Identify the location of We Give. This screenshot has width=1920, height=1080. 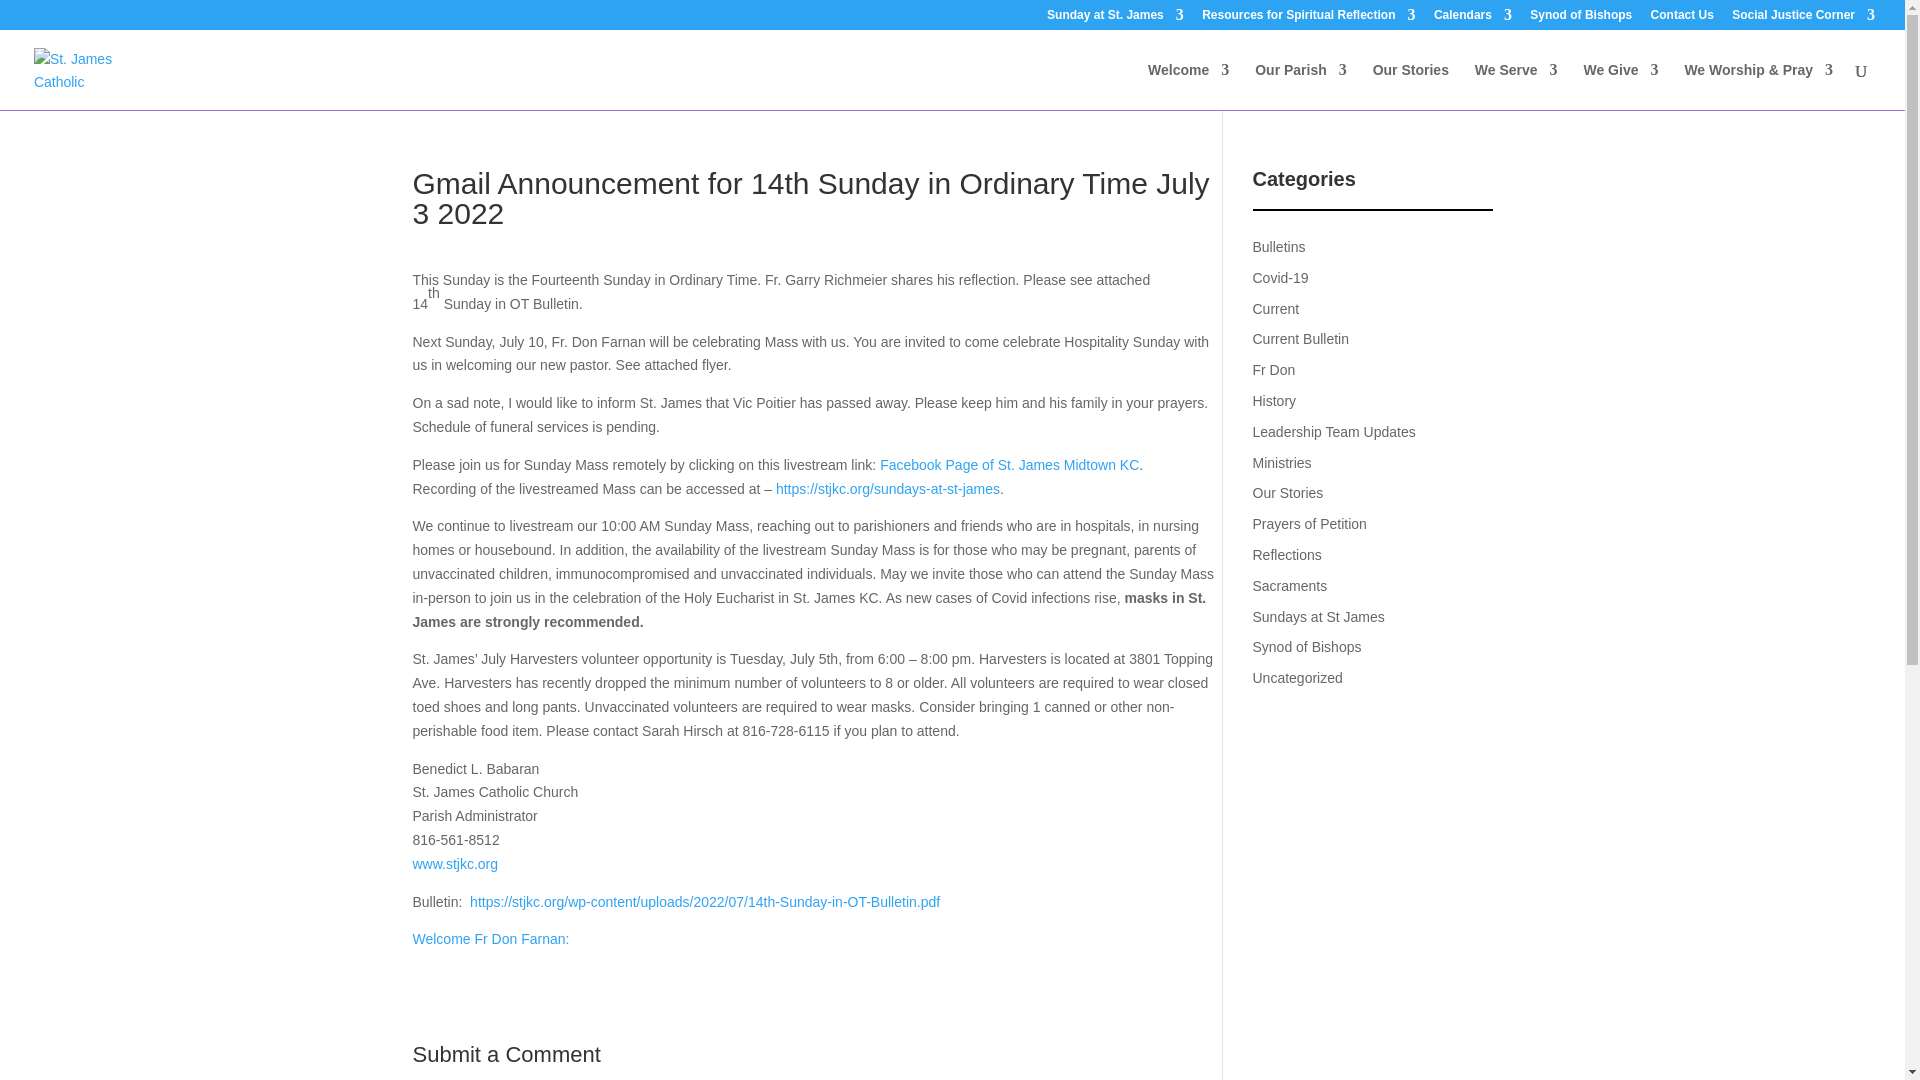
(1620, 86).